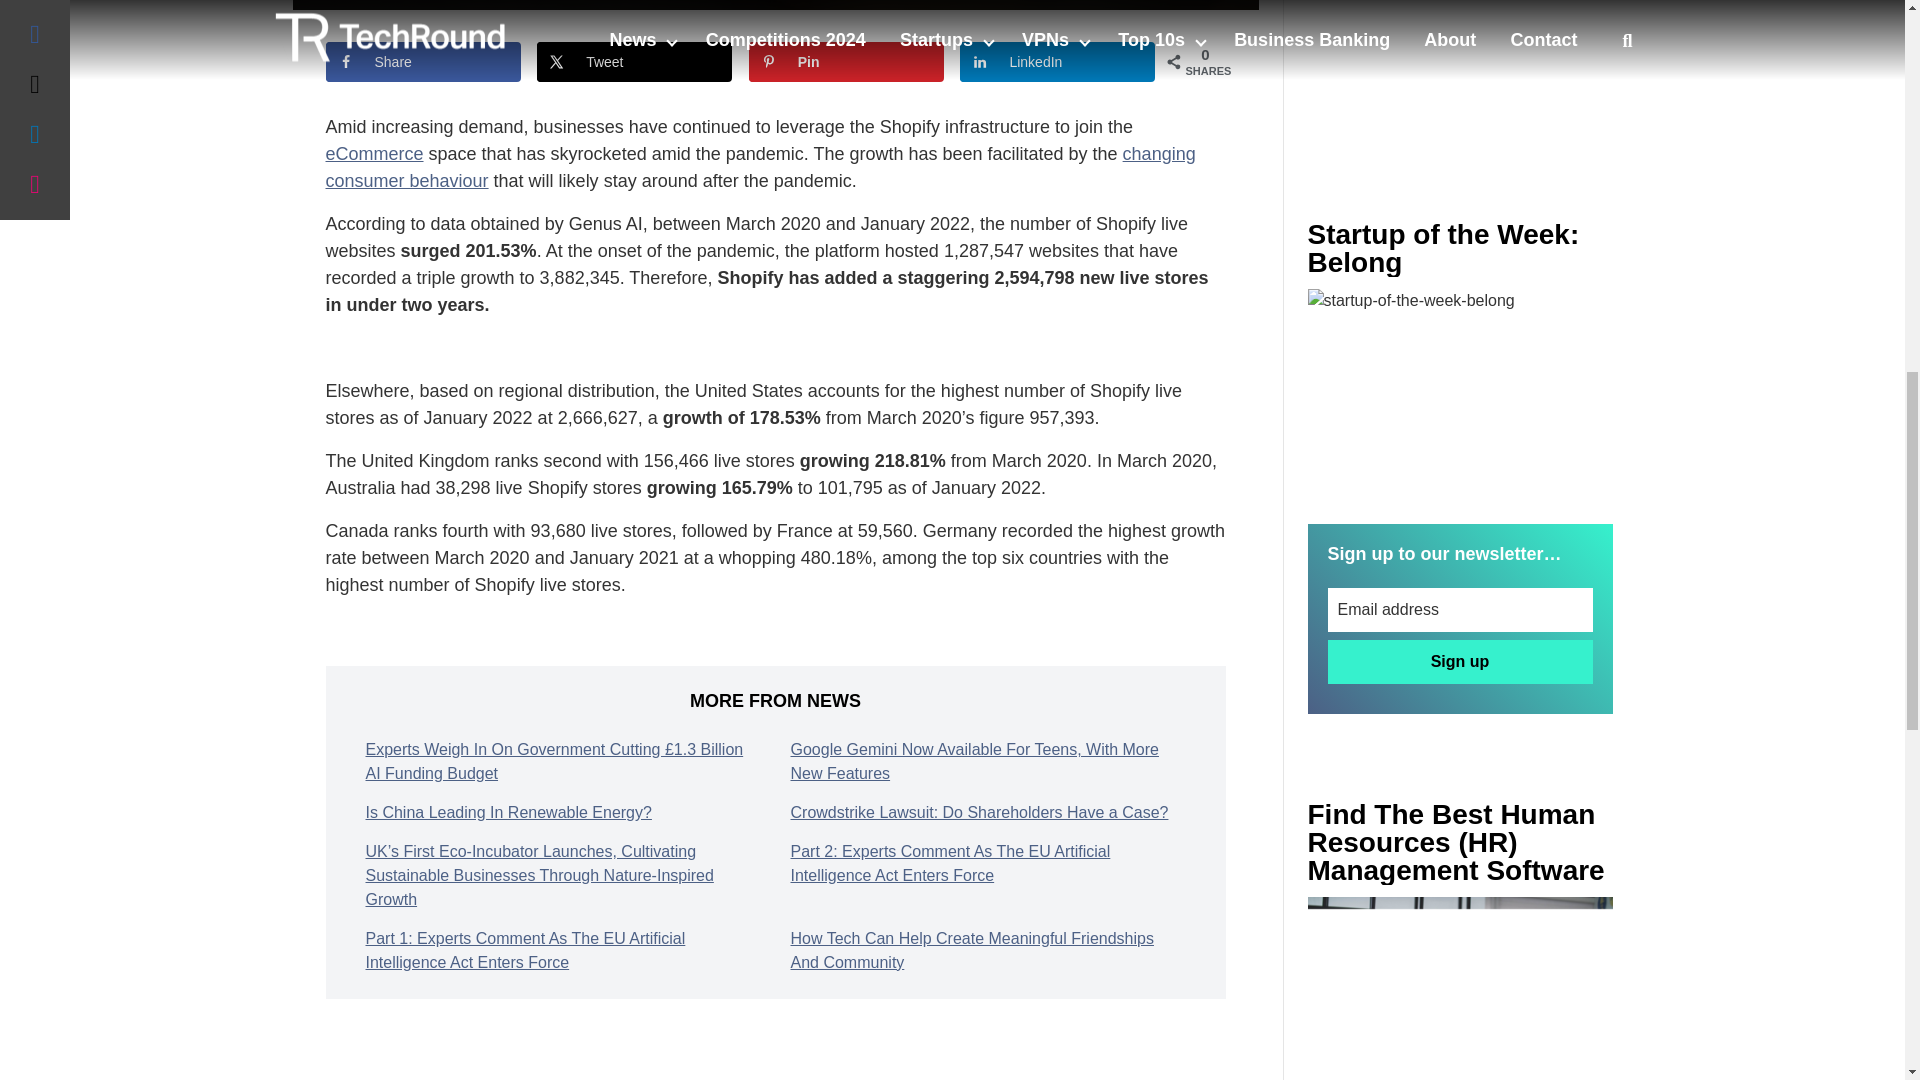 Image resolution: width=1920 pixels, height=1080 pixels. What do you see at coordinates (1460, 390) in the screenshot?
I see `Startup of the Week: Neon Link` at bounding box center [1460, 390].